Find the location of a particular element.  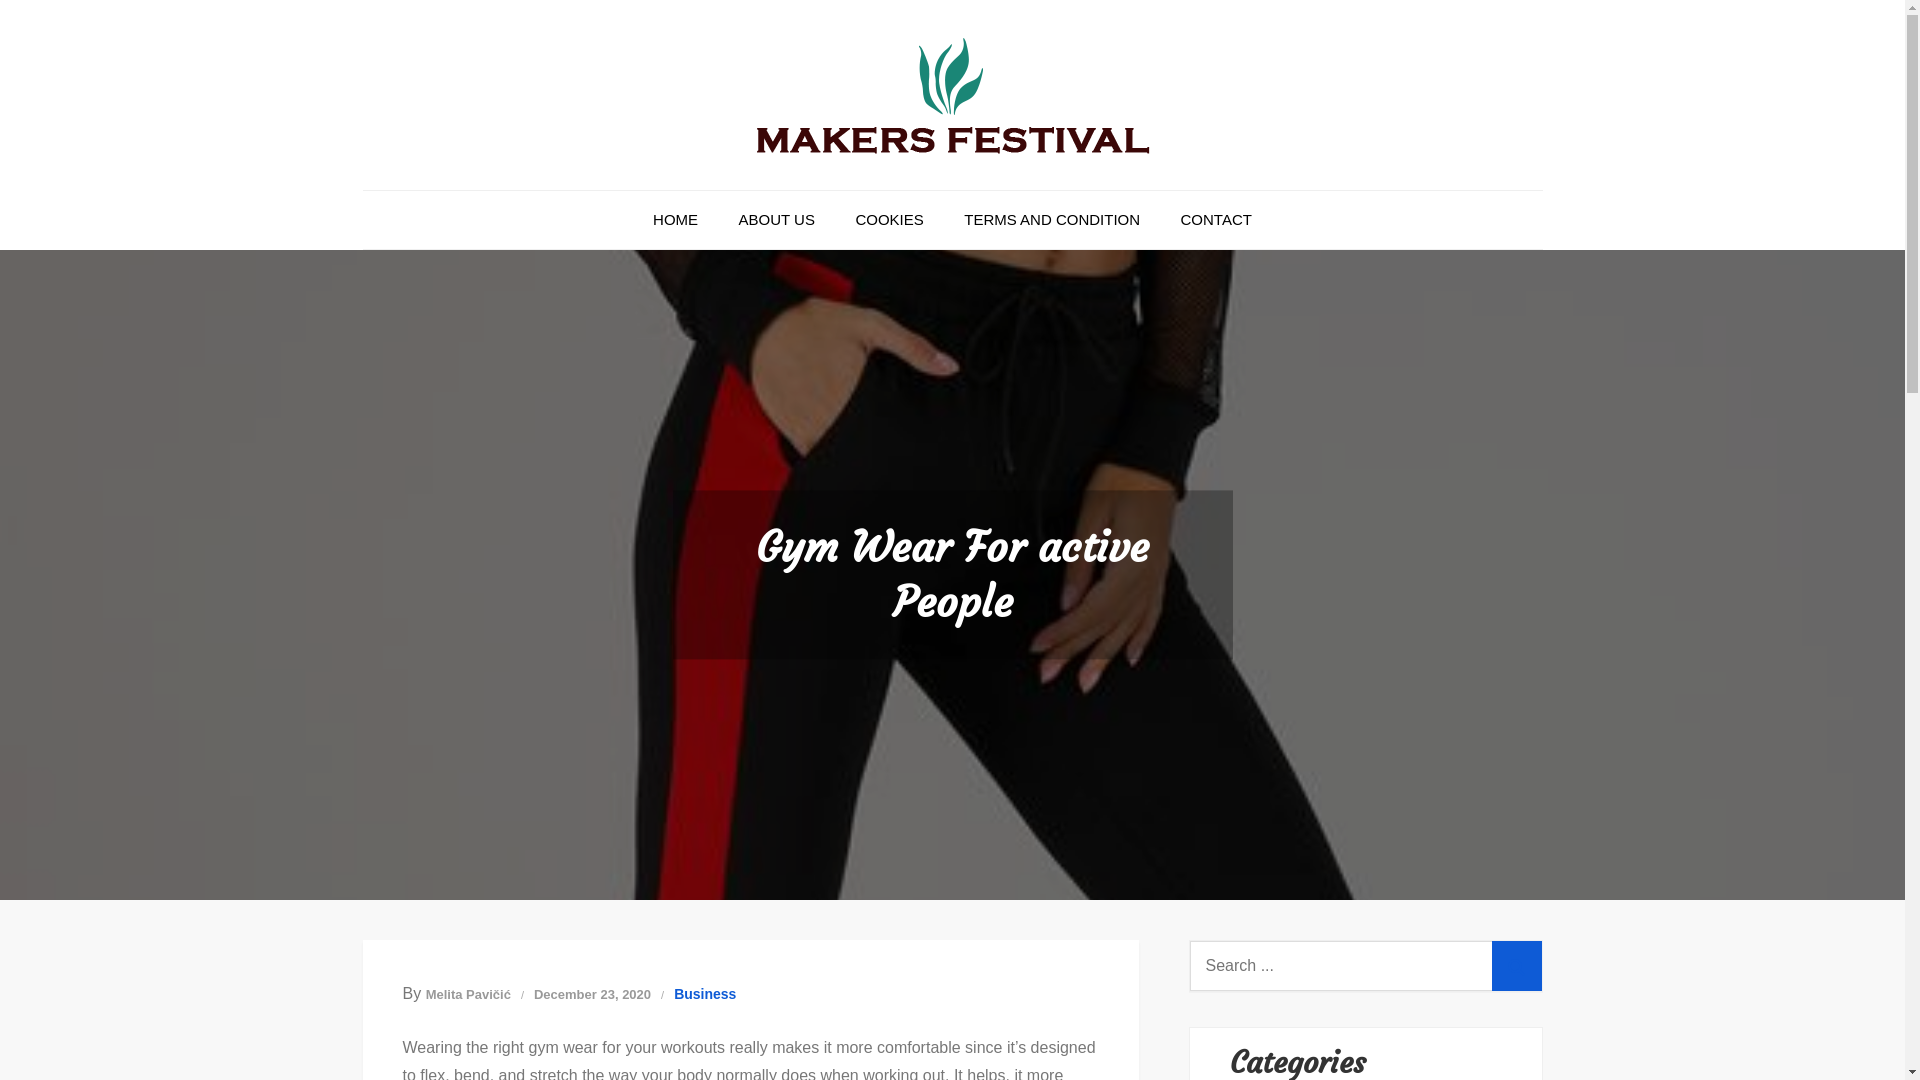

Search is located at coordinates (1517, 966).